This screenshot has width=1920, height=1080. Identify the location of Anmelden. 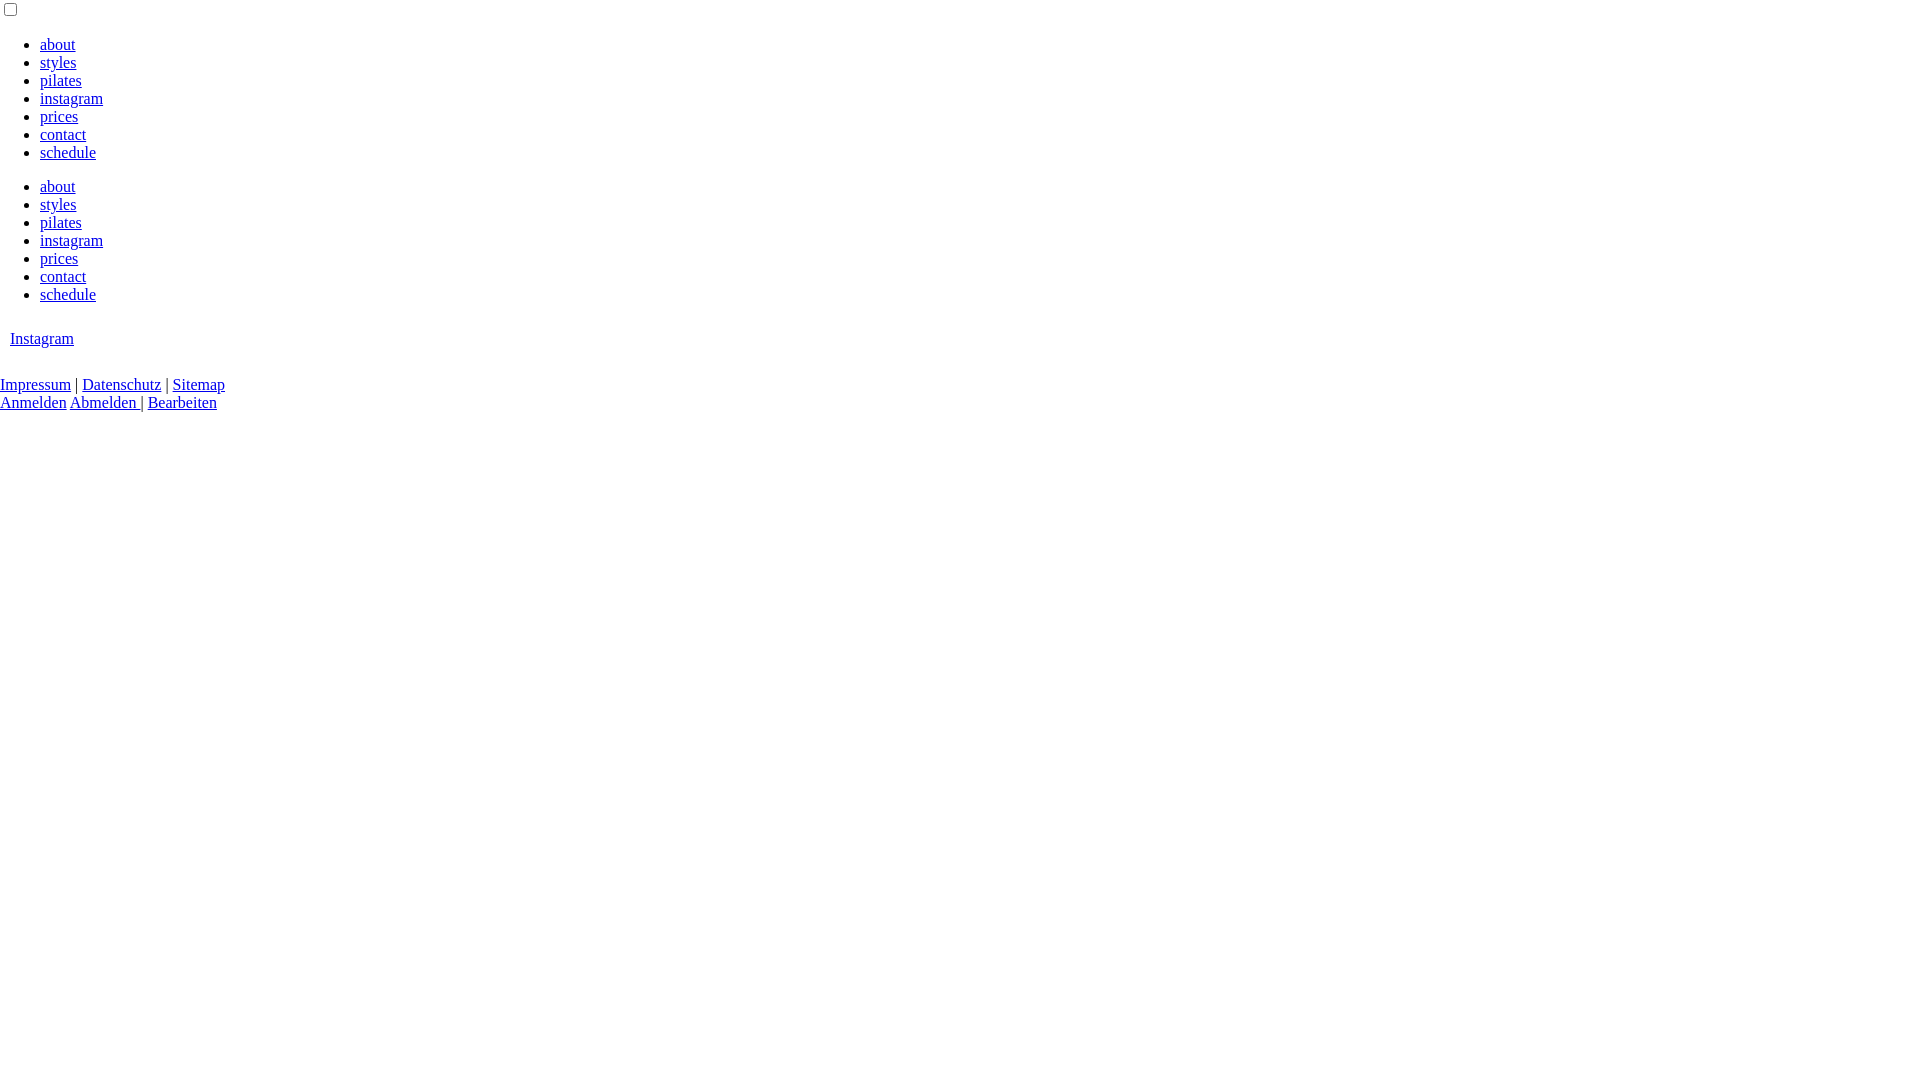
(34, 402).